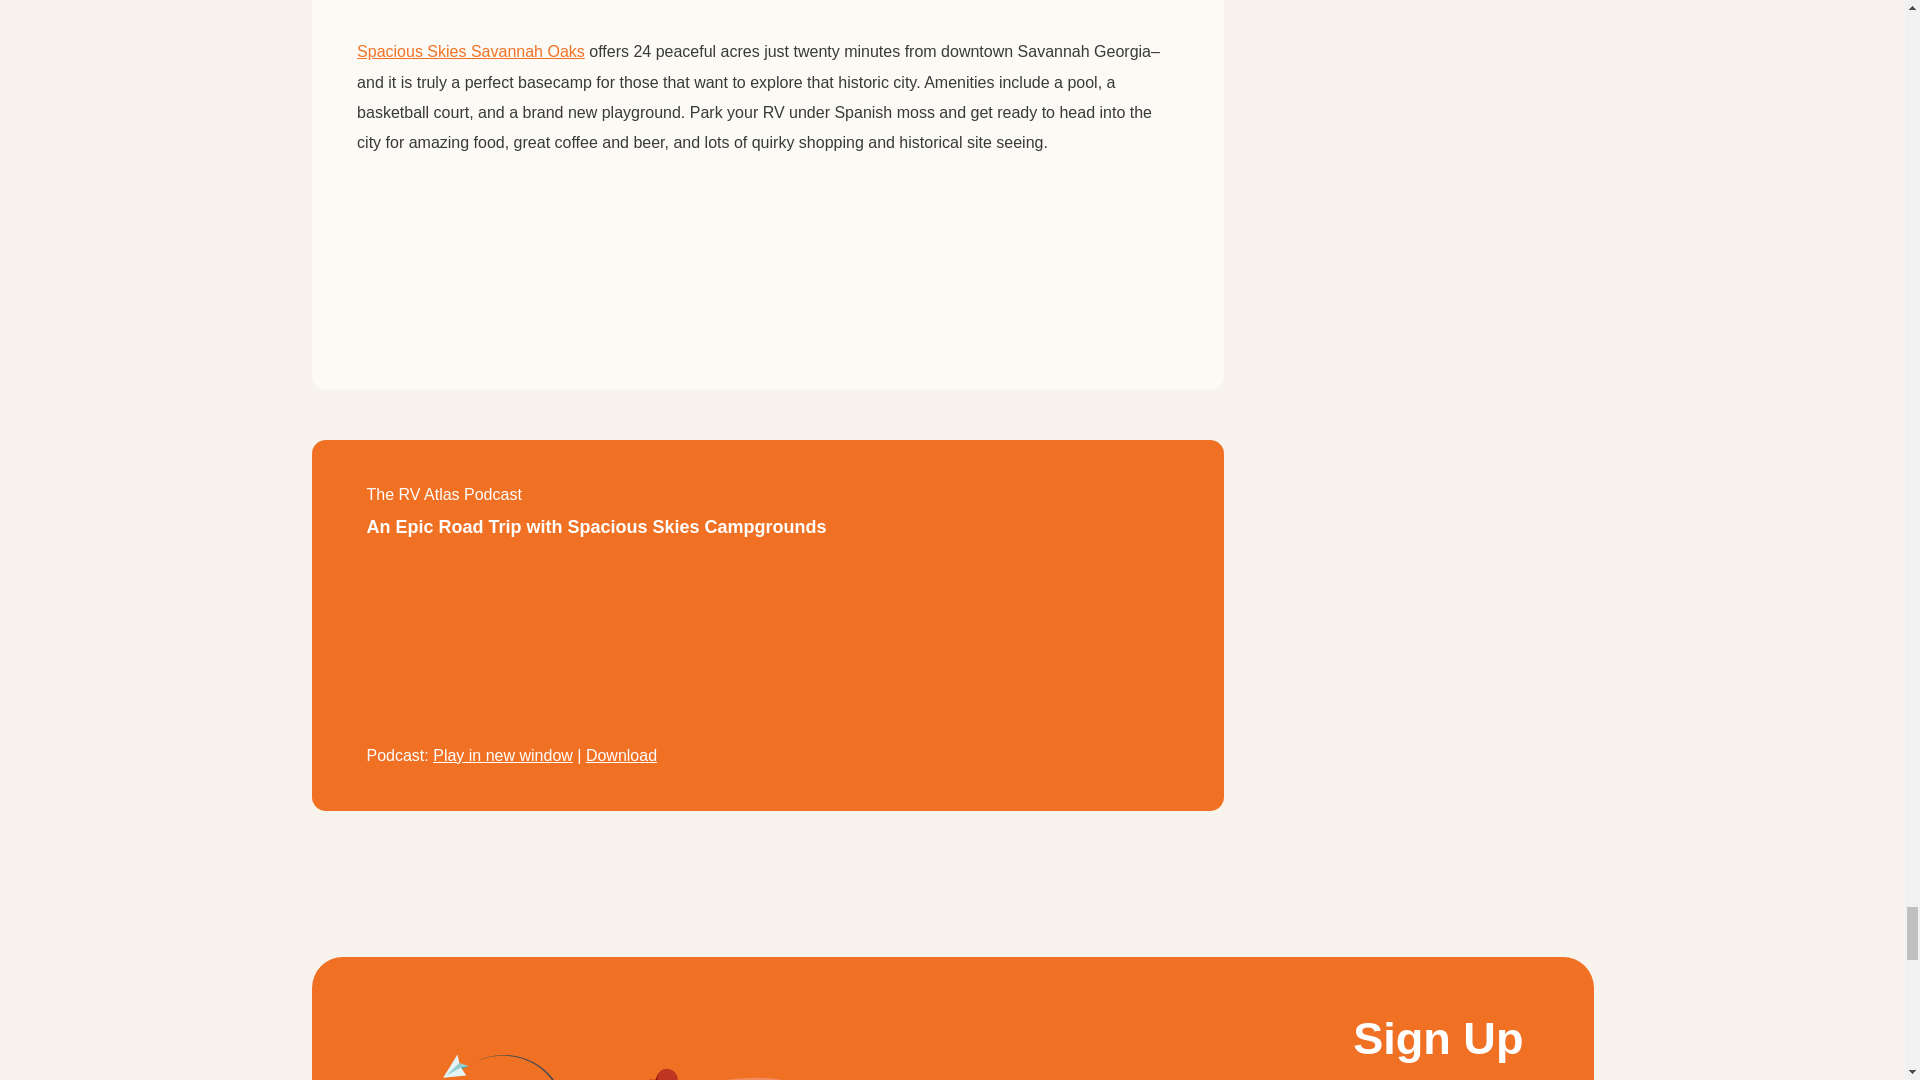 The image size is (1920, 1080). I want to click on Download, so click(620, 755).